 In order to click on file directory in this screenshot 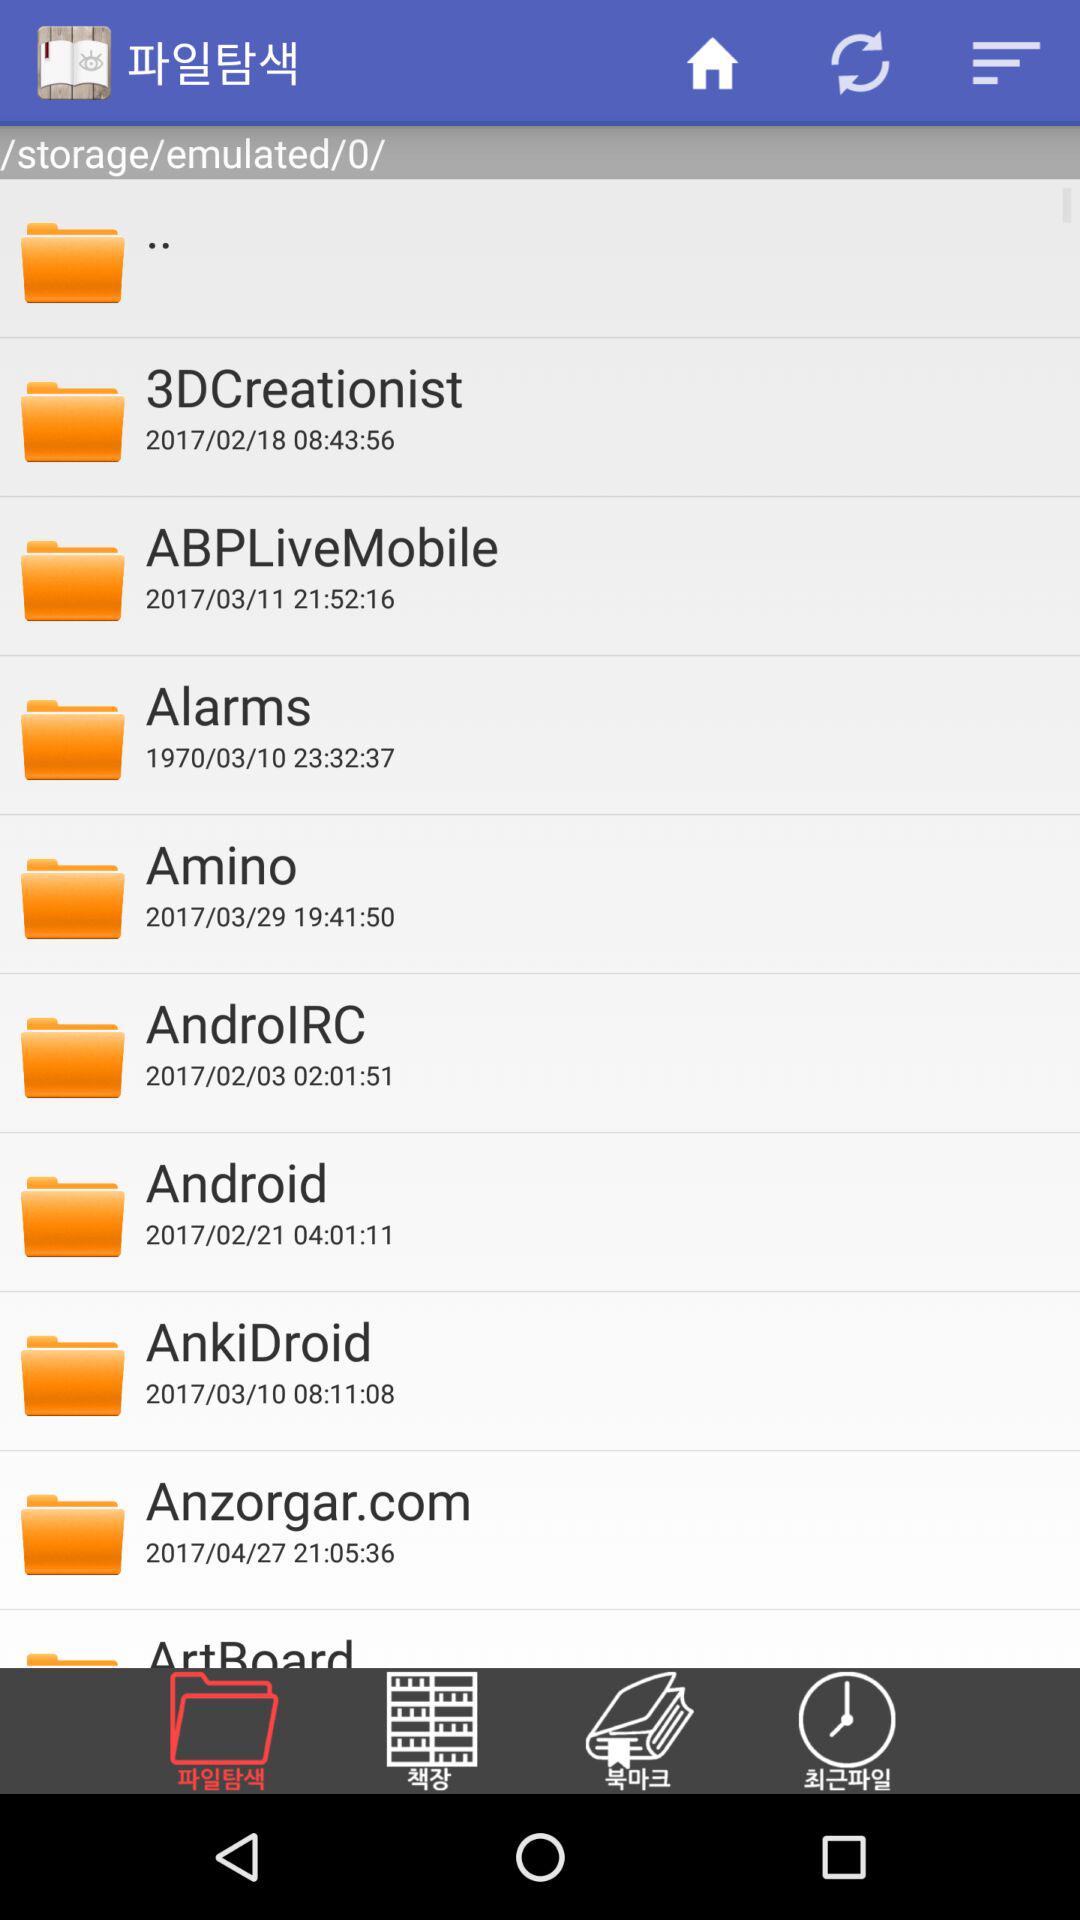, I will do `click(248, 1731)`.